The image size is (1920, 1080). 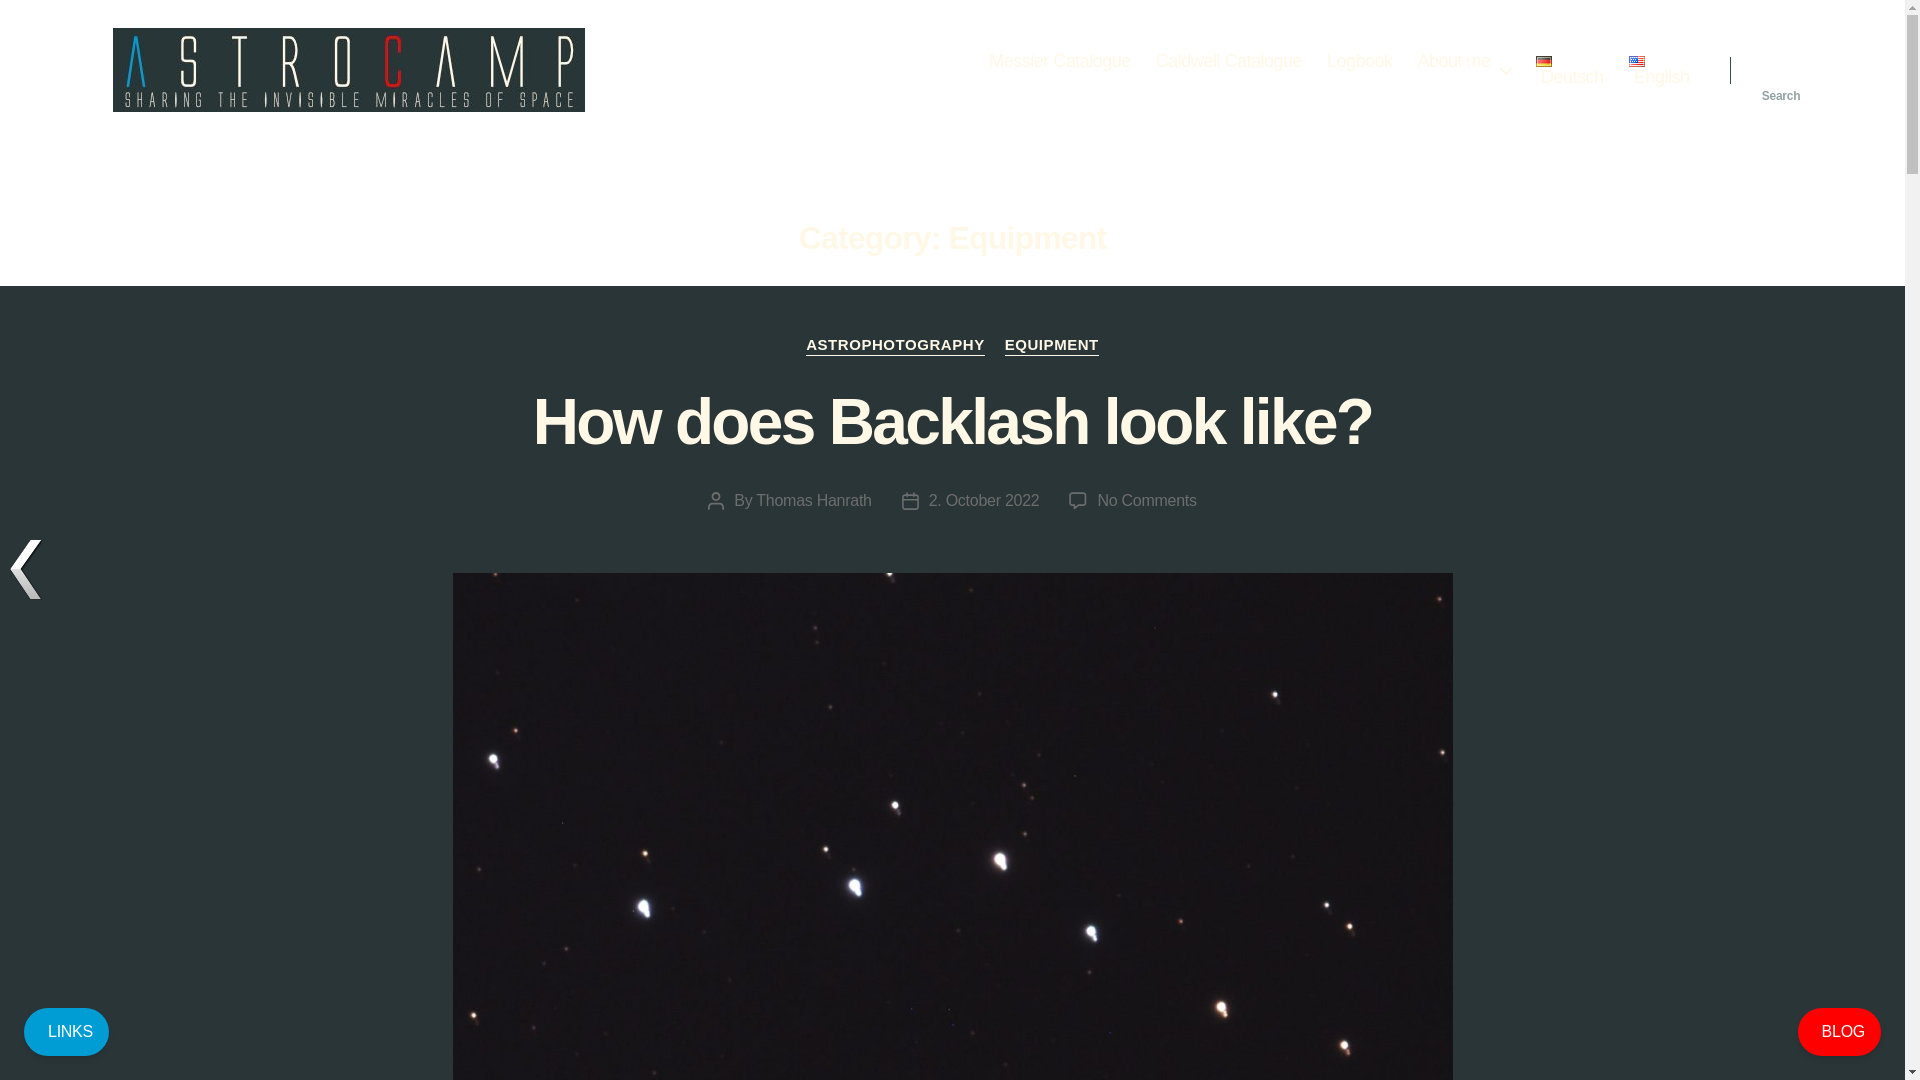 I want to click on About me, so click(x=1360, y=62).